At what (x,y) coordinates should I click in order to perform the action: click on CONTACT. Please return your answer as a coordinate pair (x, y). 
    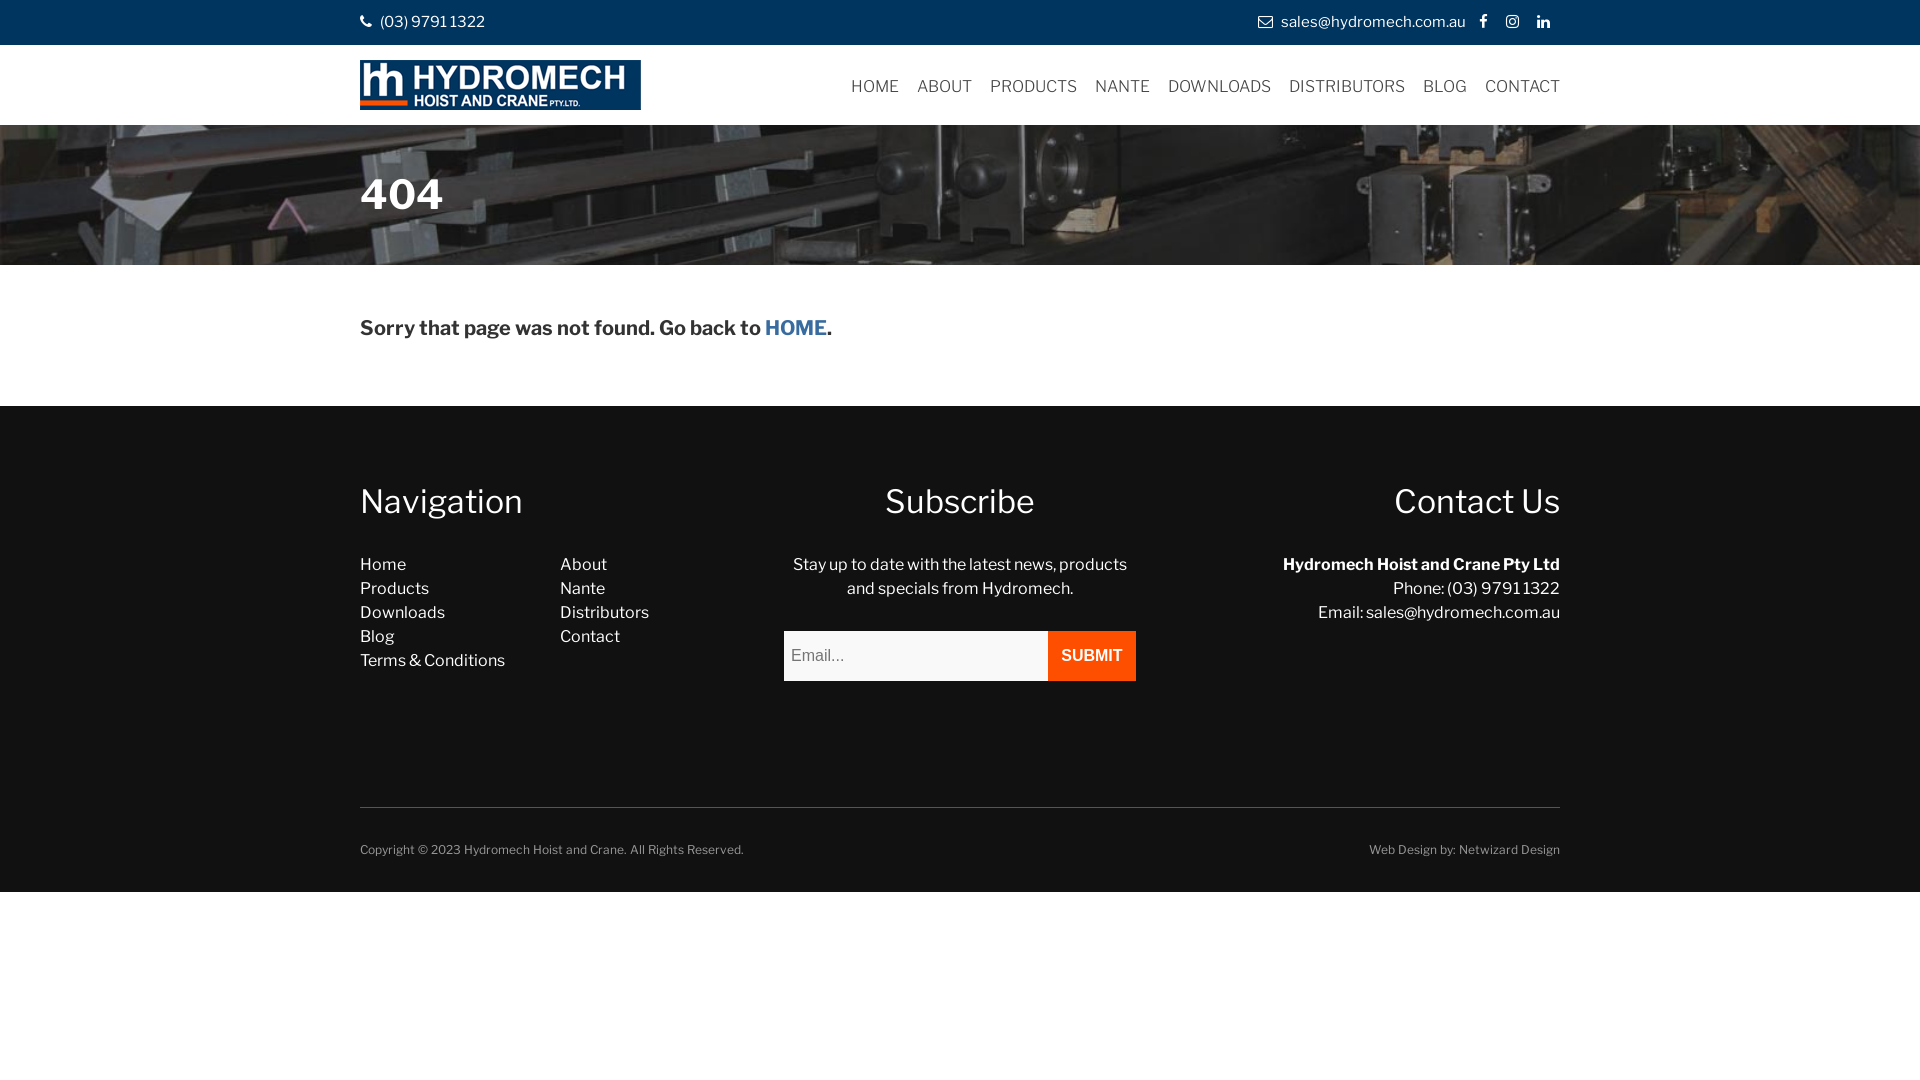
    Looking at the image, I should click on (1522, 86).